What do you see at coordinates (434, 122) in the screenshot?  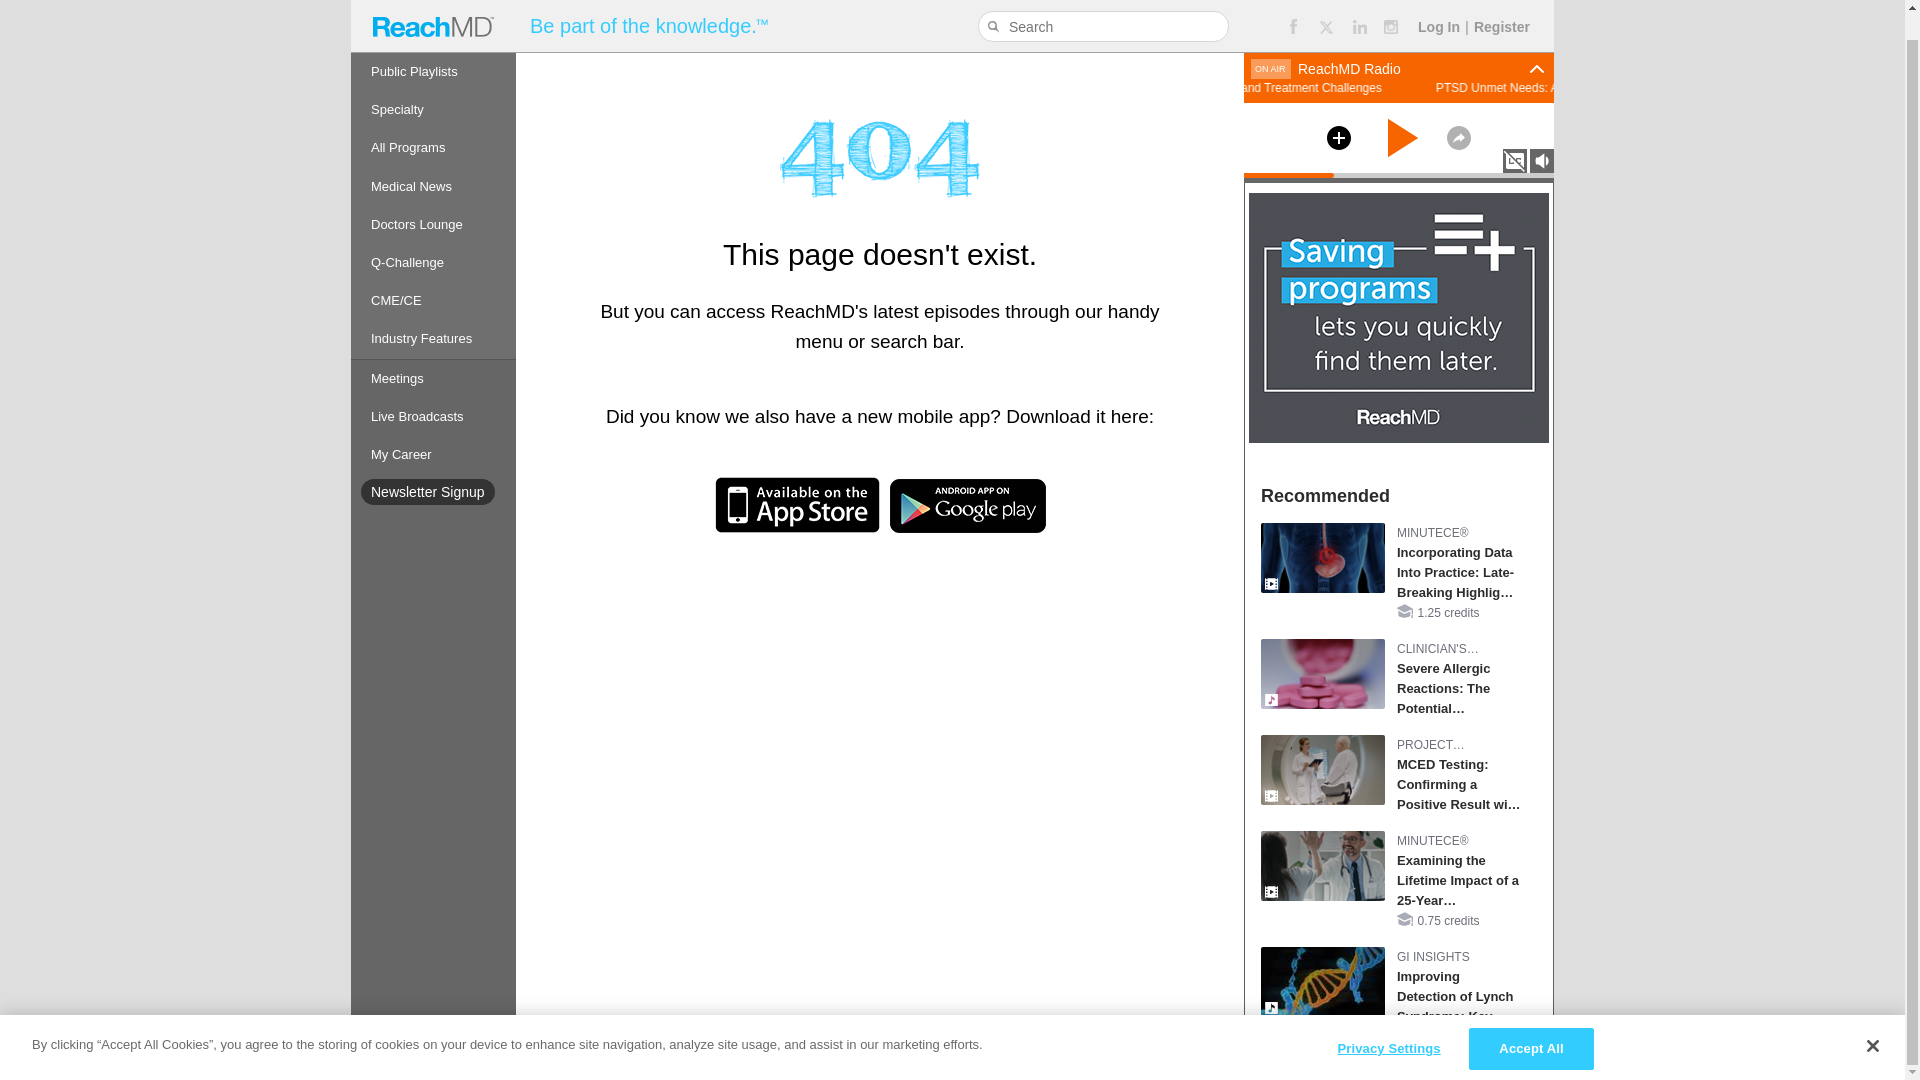 I see `All Programs` at bounding box center [434, 122].